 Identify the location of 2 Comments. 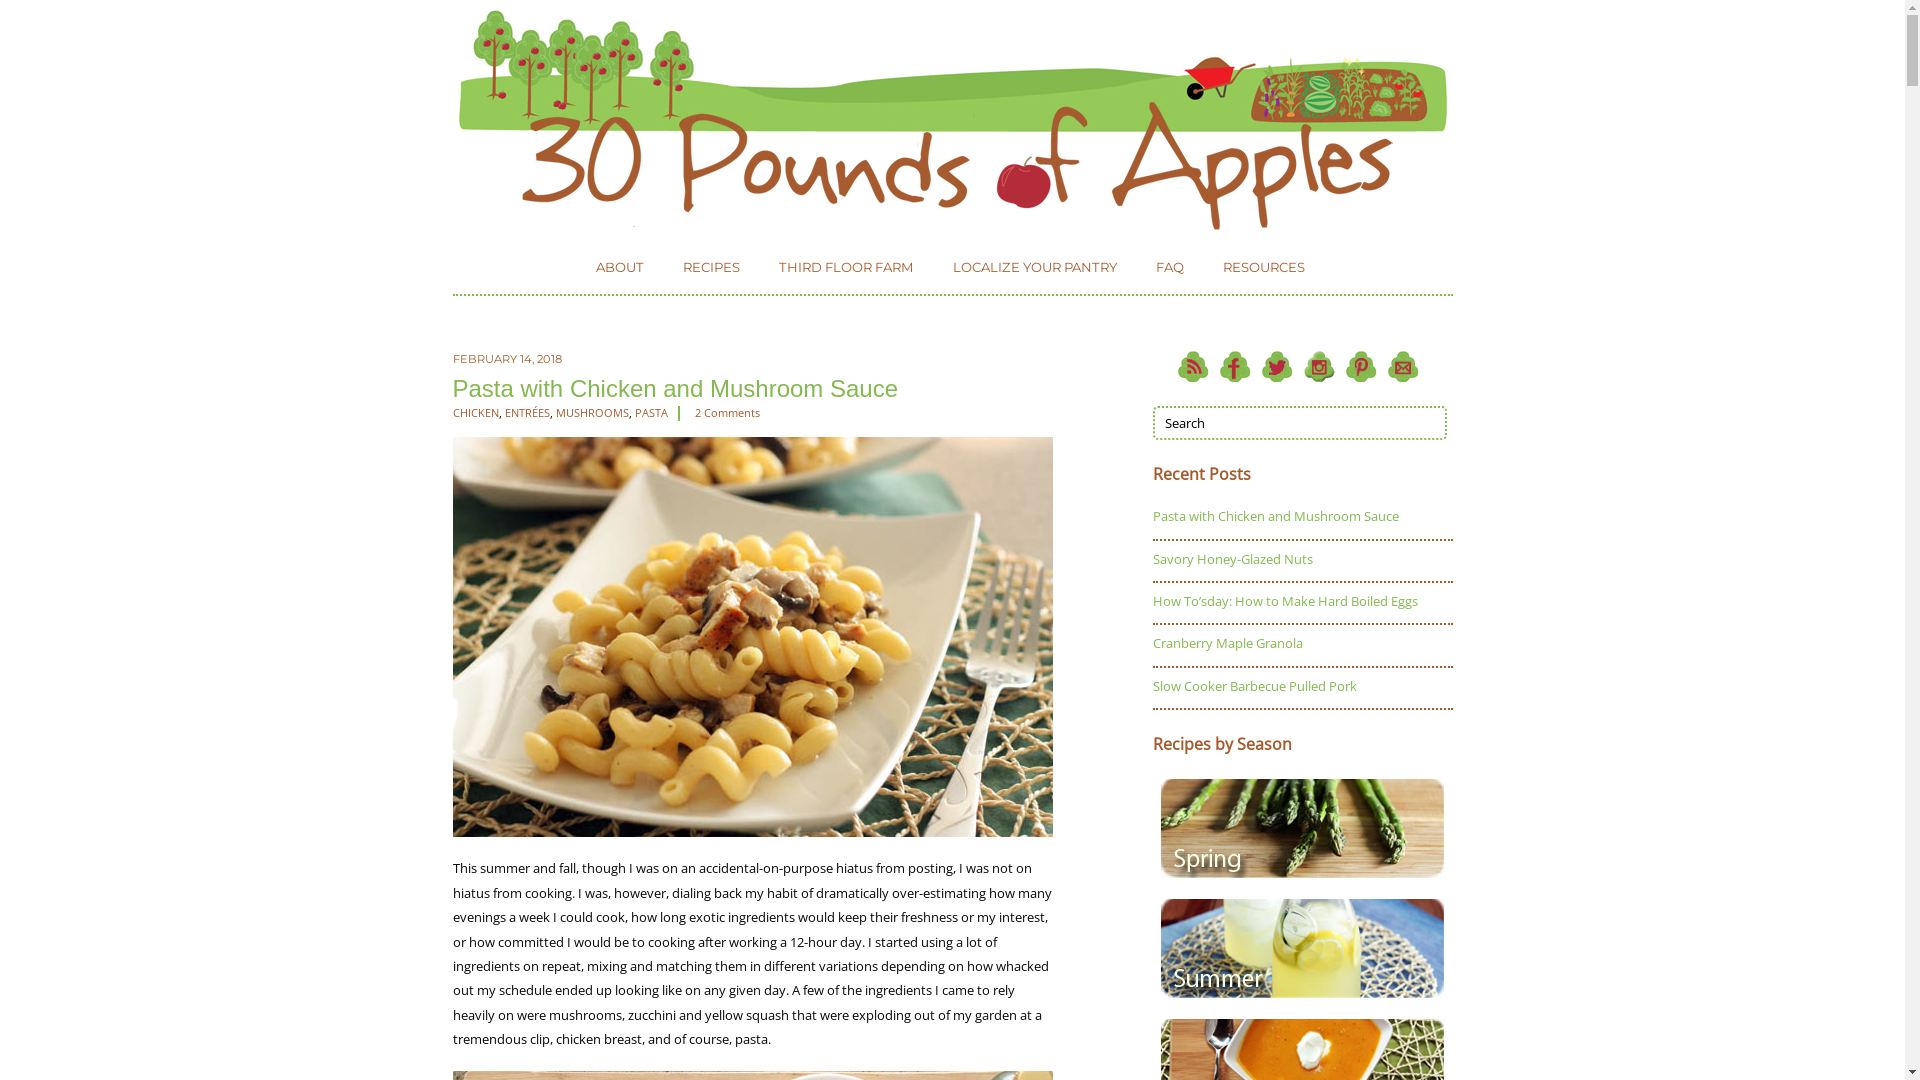
(726, 413).